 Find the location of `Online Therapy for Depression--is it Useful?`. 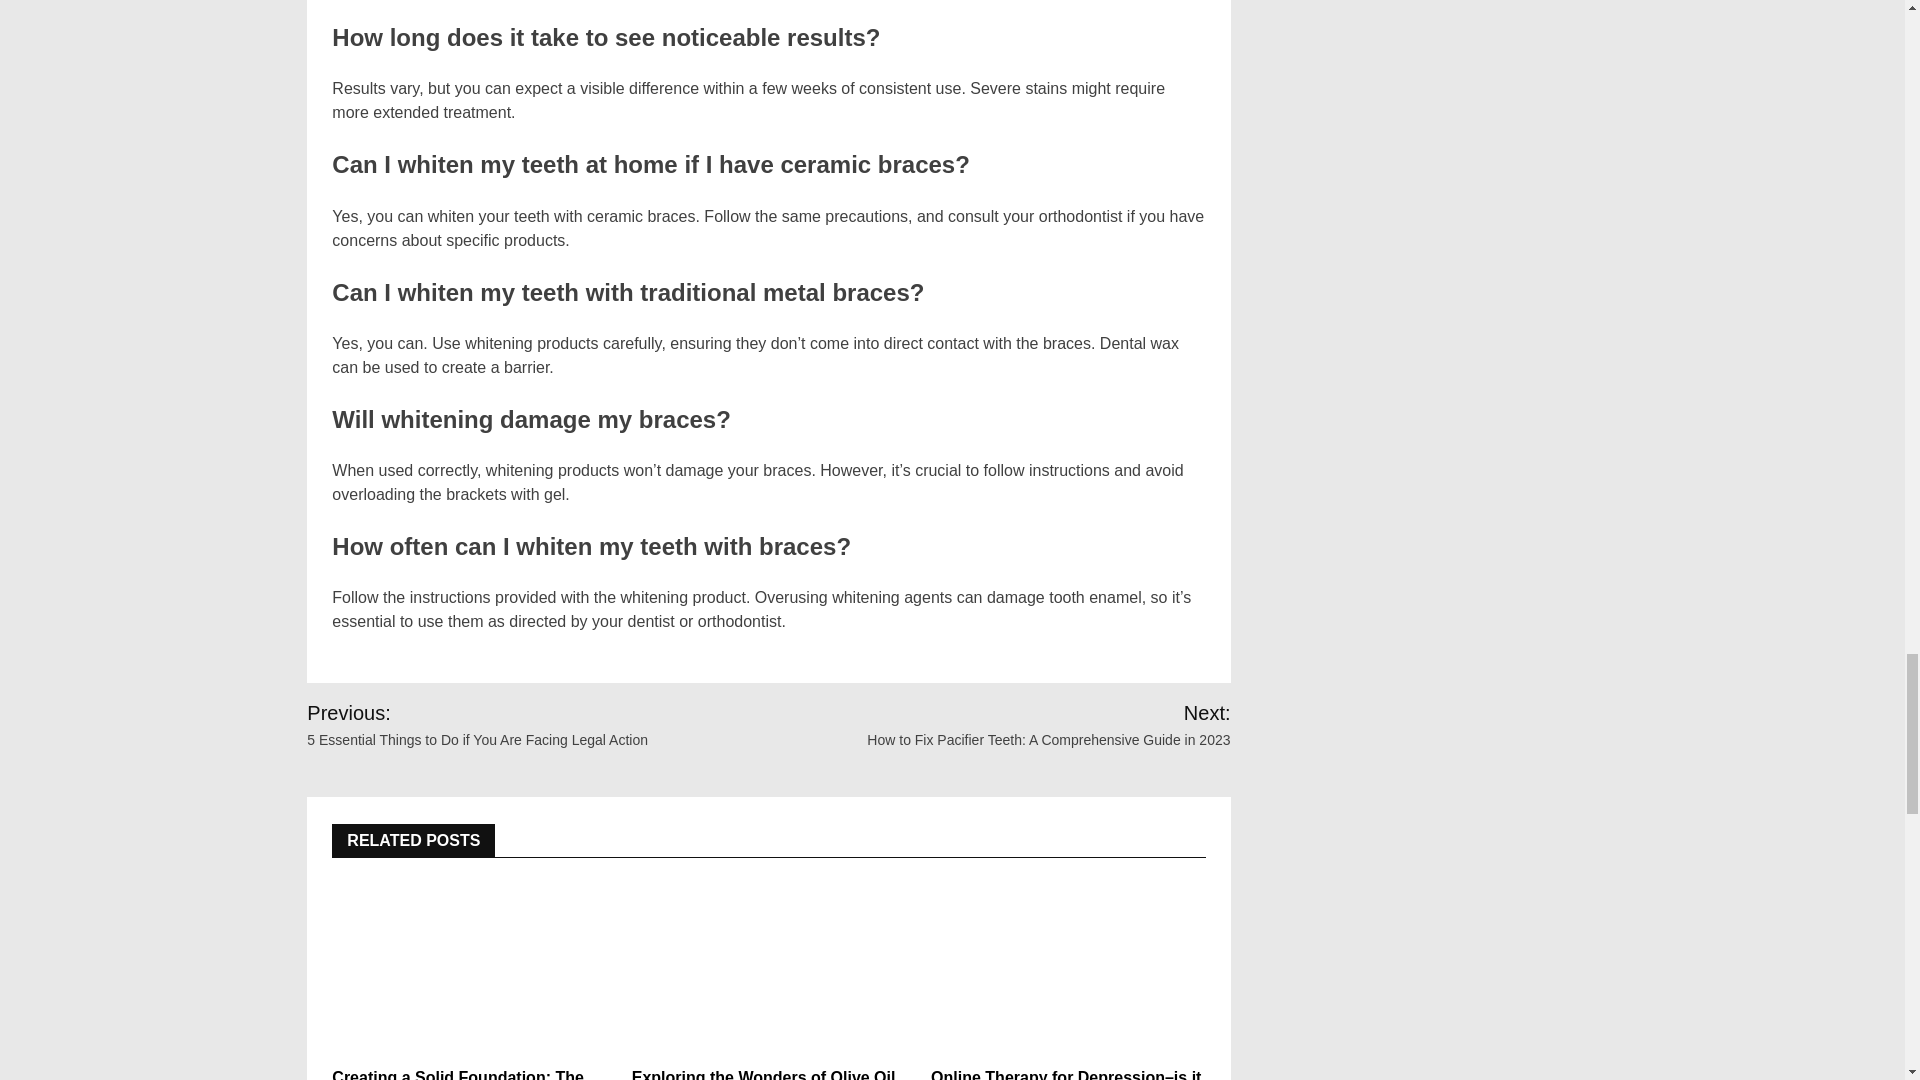

Online Therapy for Depression--is it Useful? is located at coordinates (1068, 966).